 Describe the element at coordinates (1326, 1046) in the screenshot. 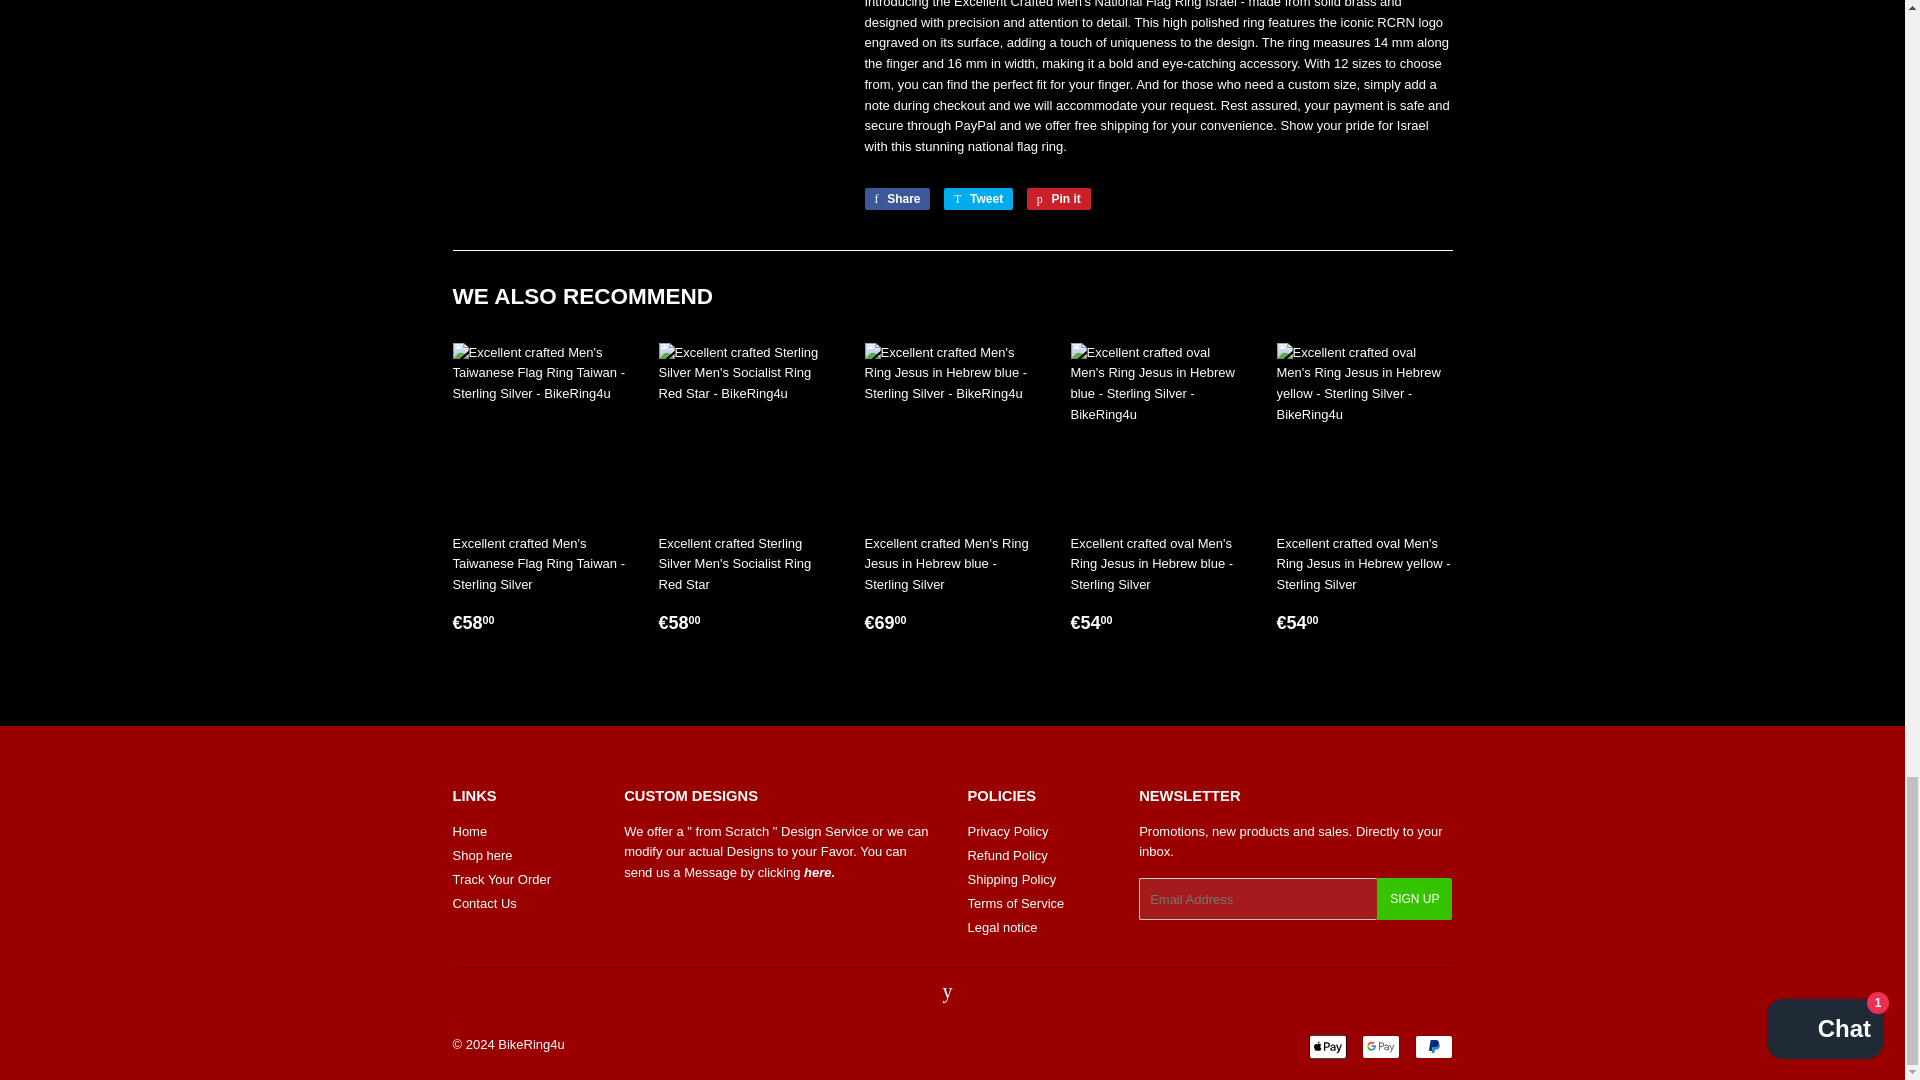

I see `Apple Pay` at that location.